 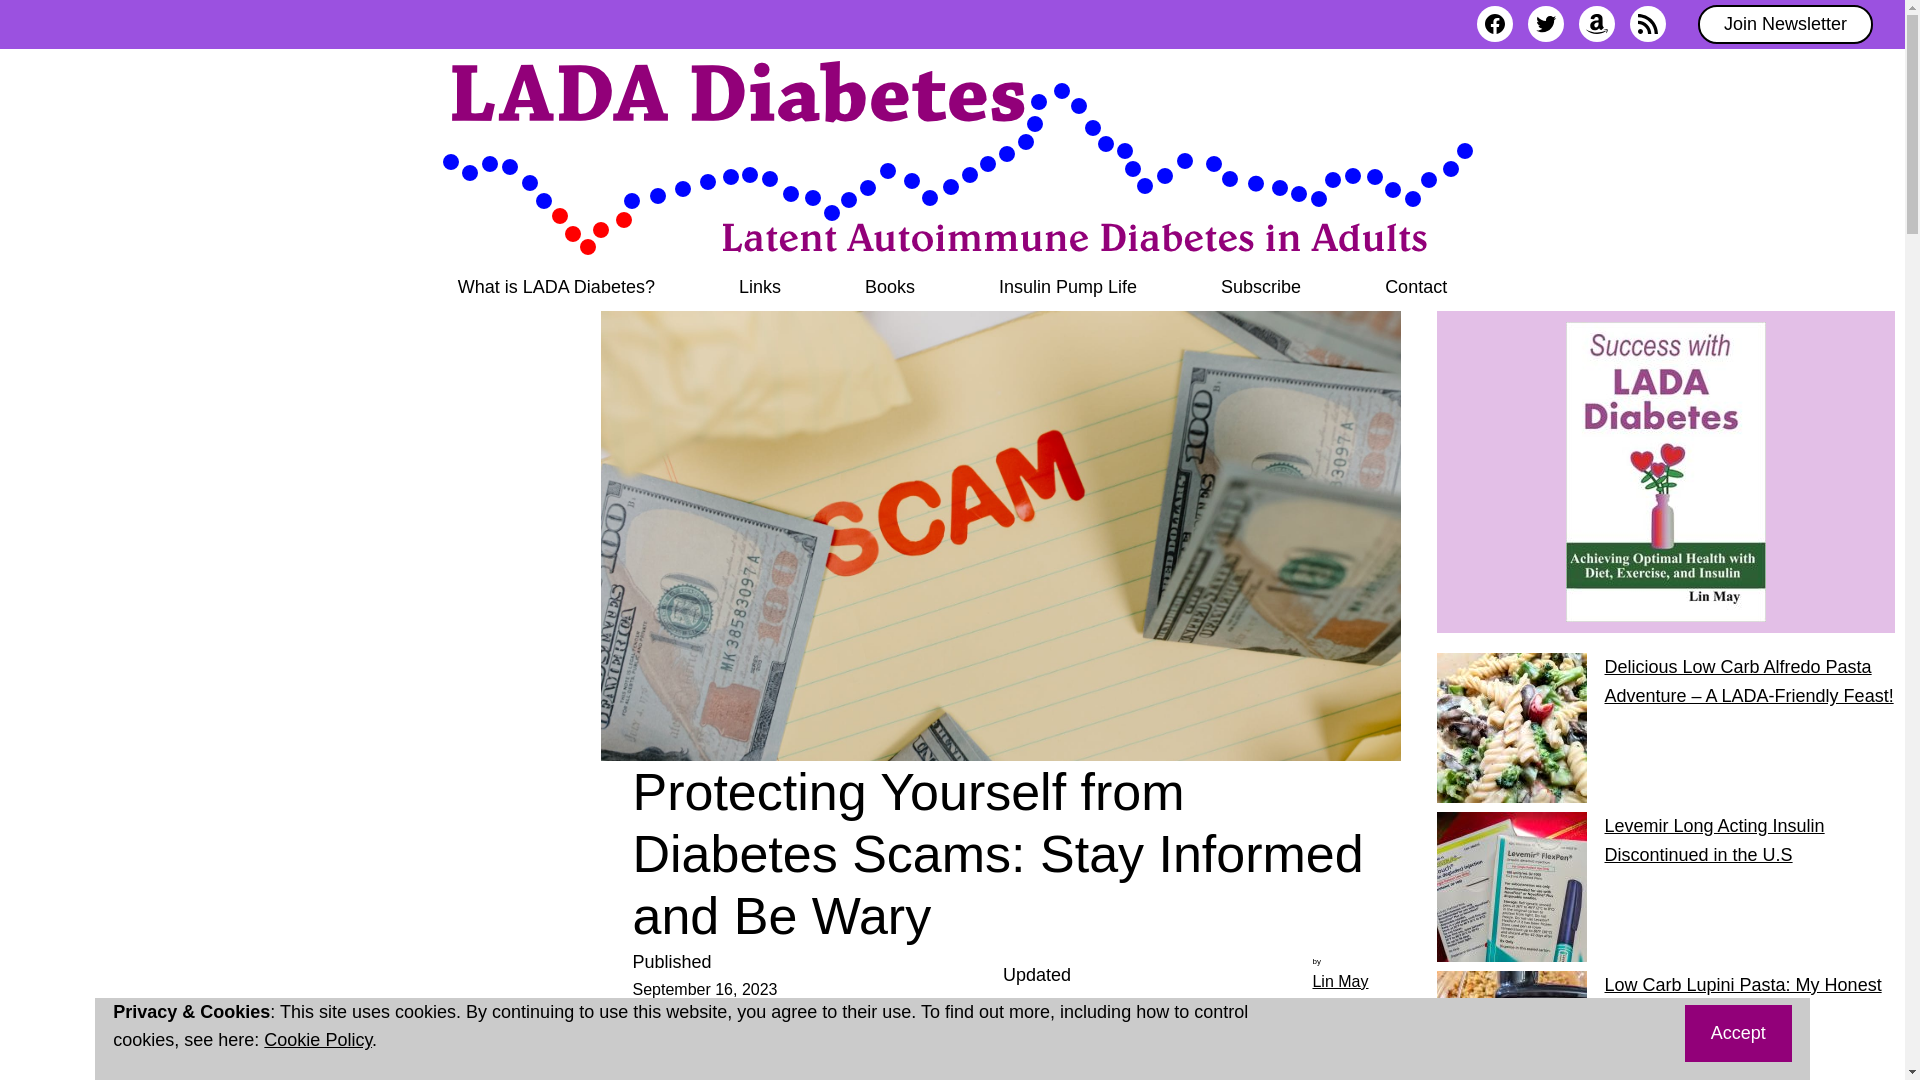 What do you see at coordinates (1596, 24) in the screenshot?
I see `Amazon` at bounding box center [1596, 24].